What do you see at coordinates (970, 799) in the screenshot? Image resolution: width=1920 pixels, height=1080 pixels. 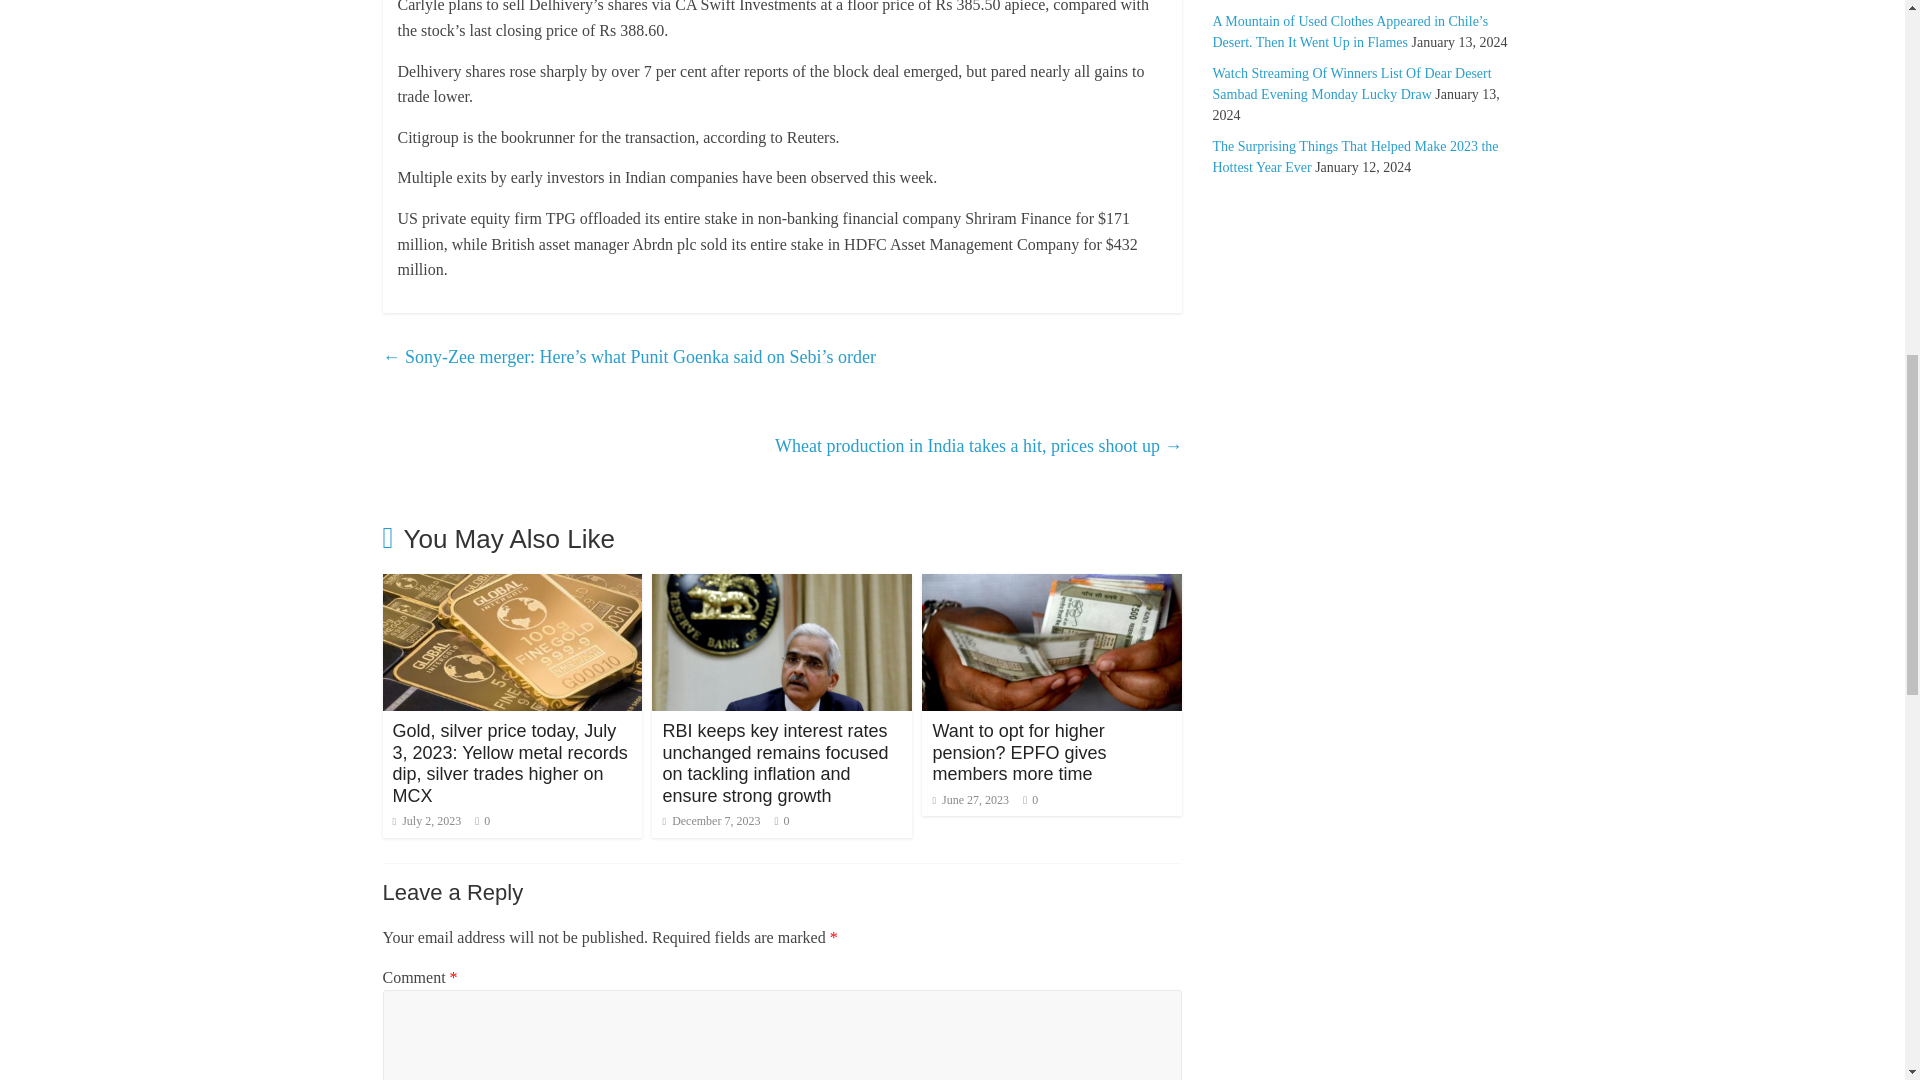 I see `June 27, 2023` at bounding box center [970, 799].